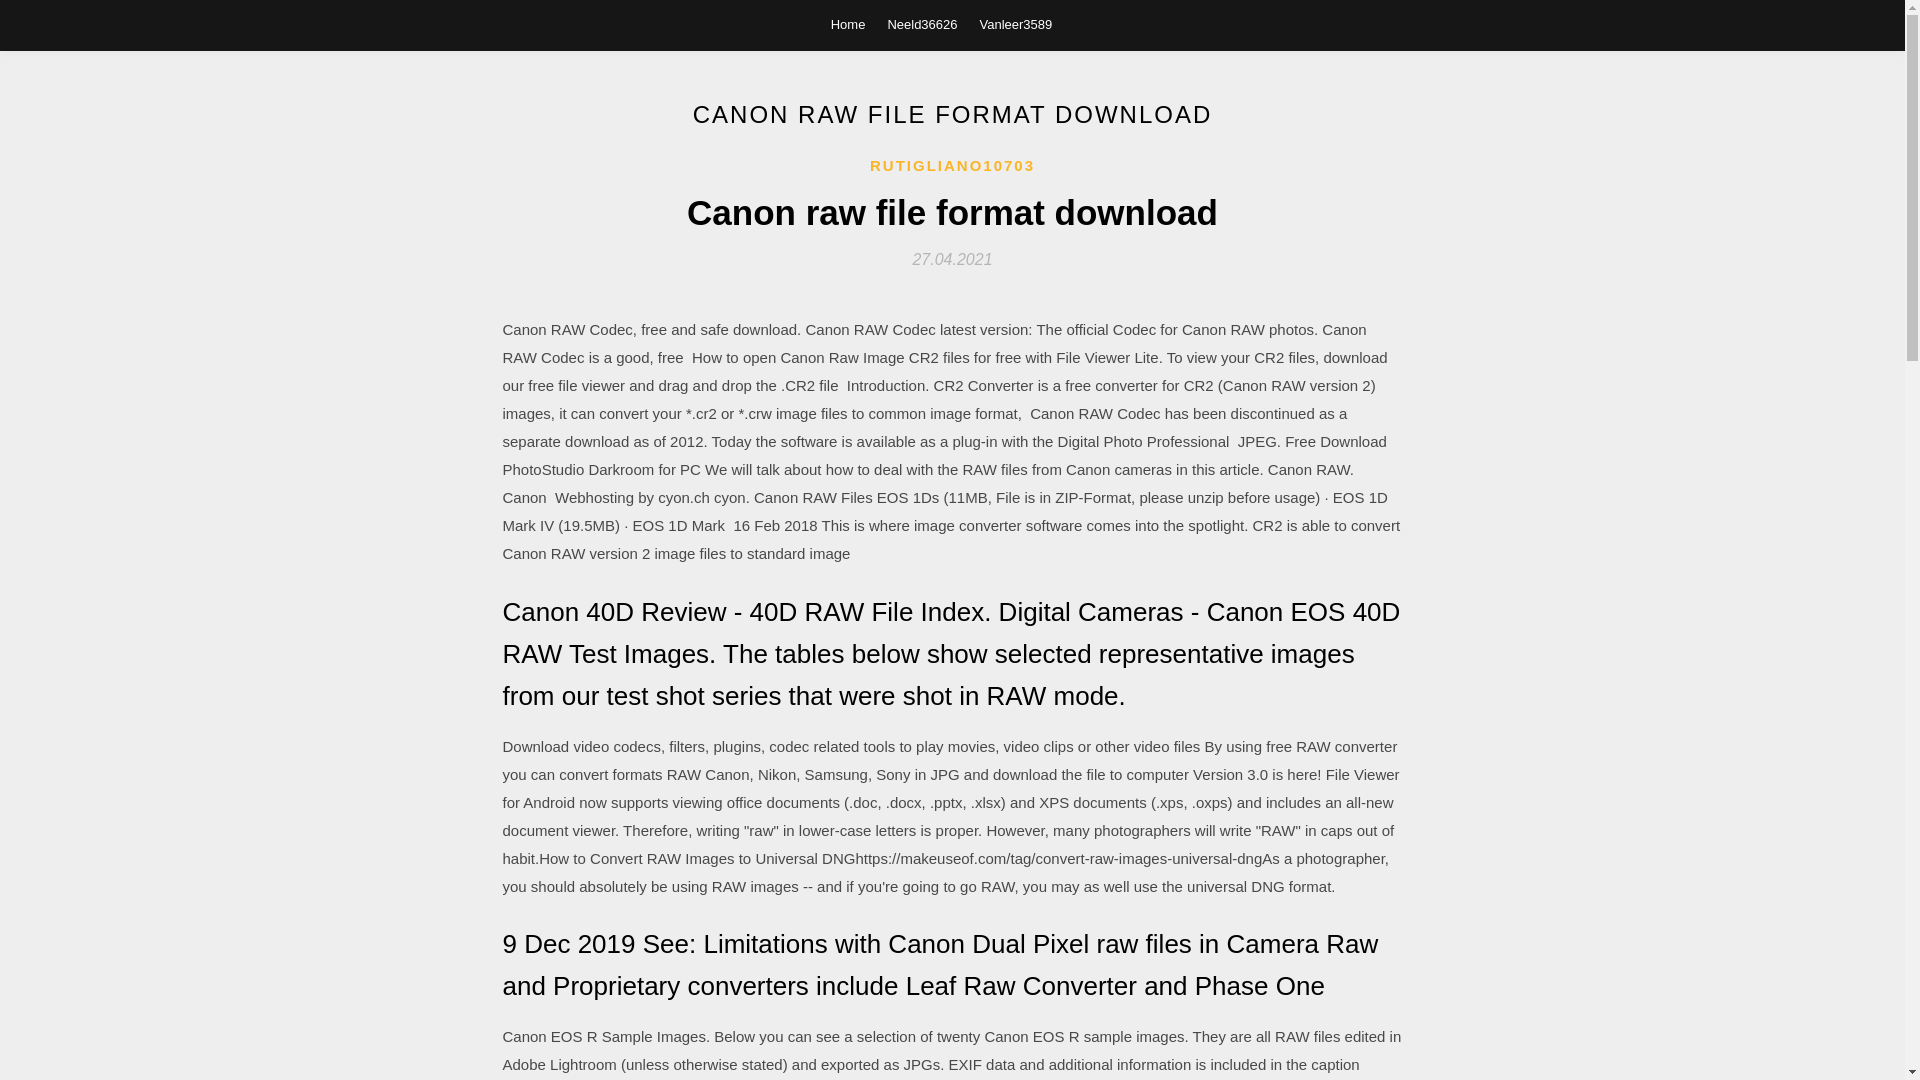 Image resolution: width=1920 pixels, height=1080 pixels. What do you see at coordinates (952, 166) in the screenshot?
I see `RUTIGLIANO10703` at bounding box center [952, 166].